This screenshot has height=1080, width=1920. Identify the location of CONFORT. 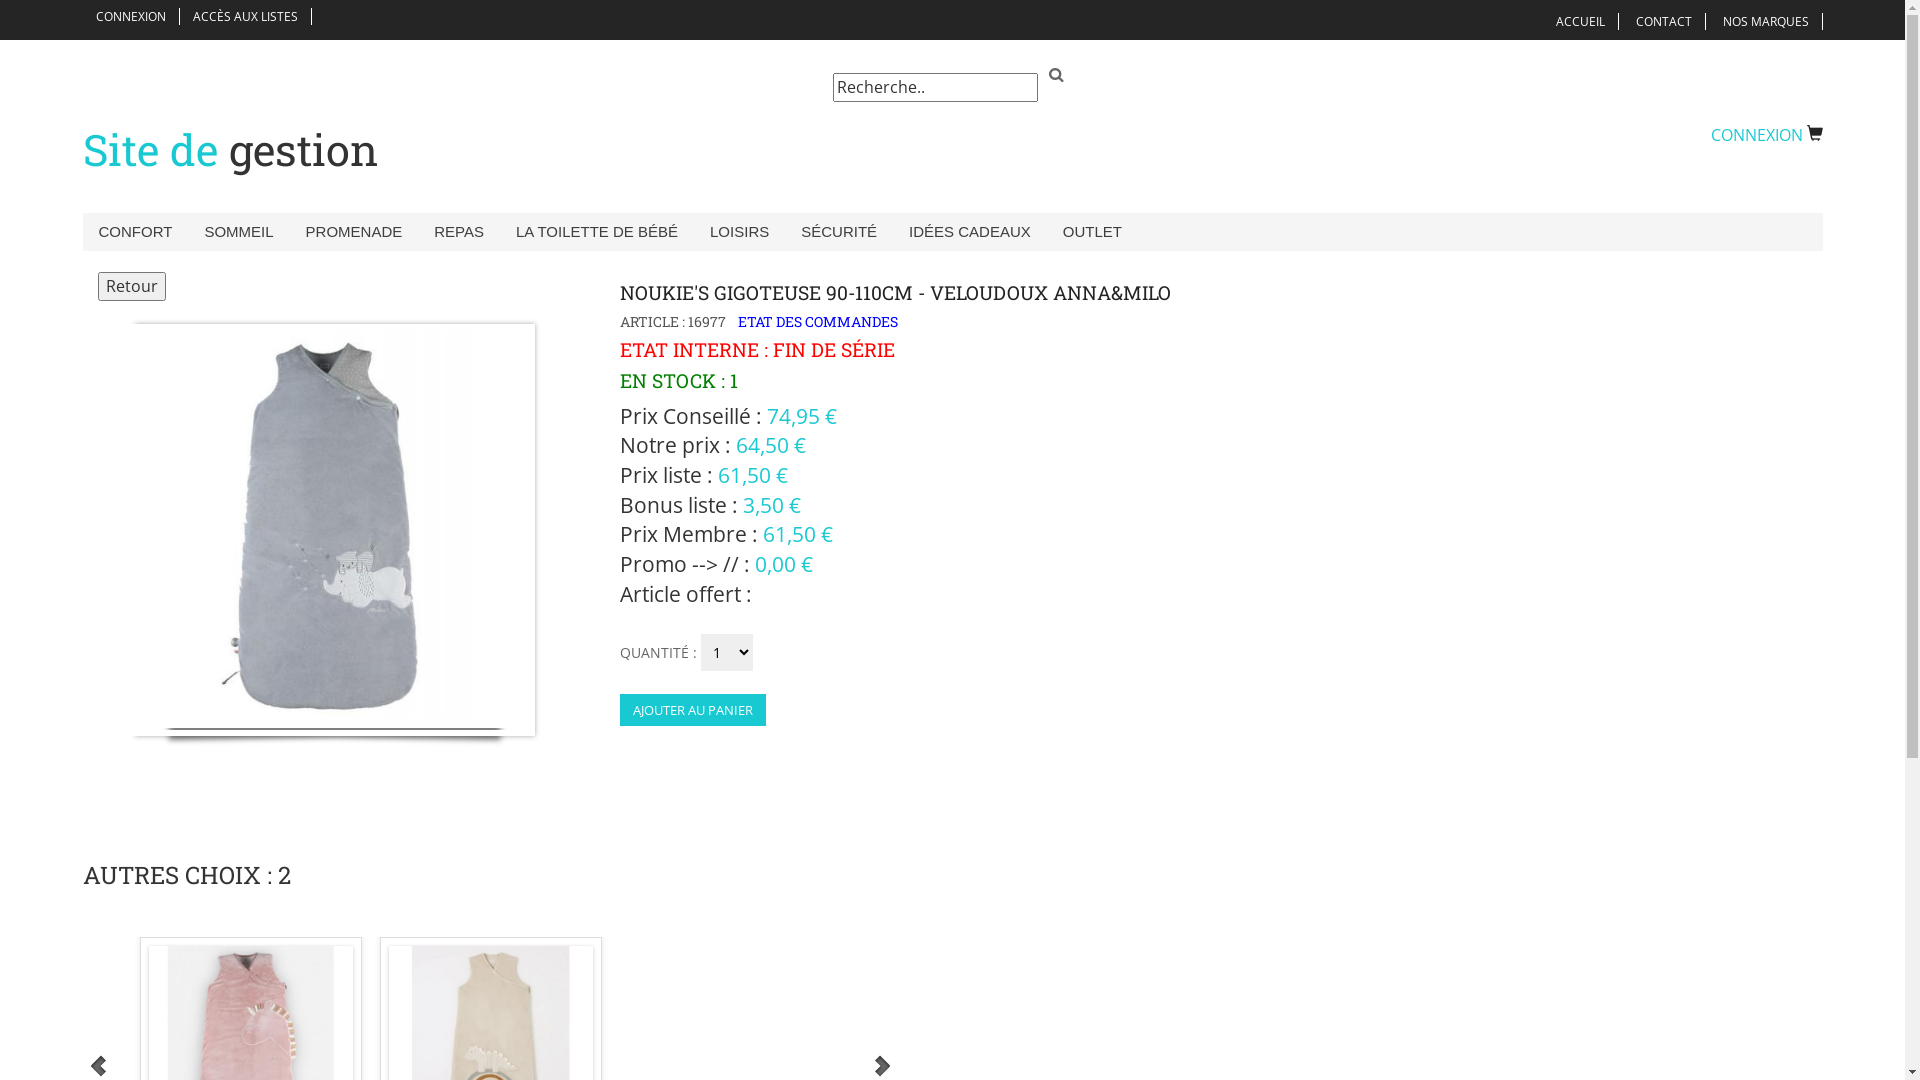
(135, 232).